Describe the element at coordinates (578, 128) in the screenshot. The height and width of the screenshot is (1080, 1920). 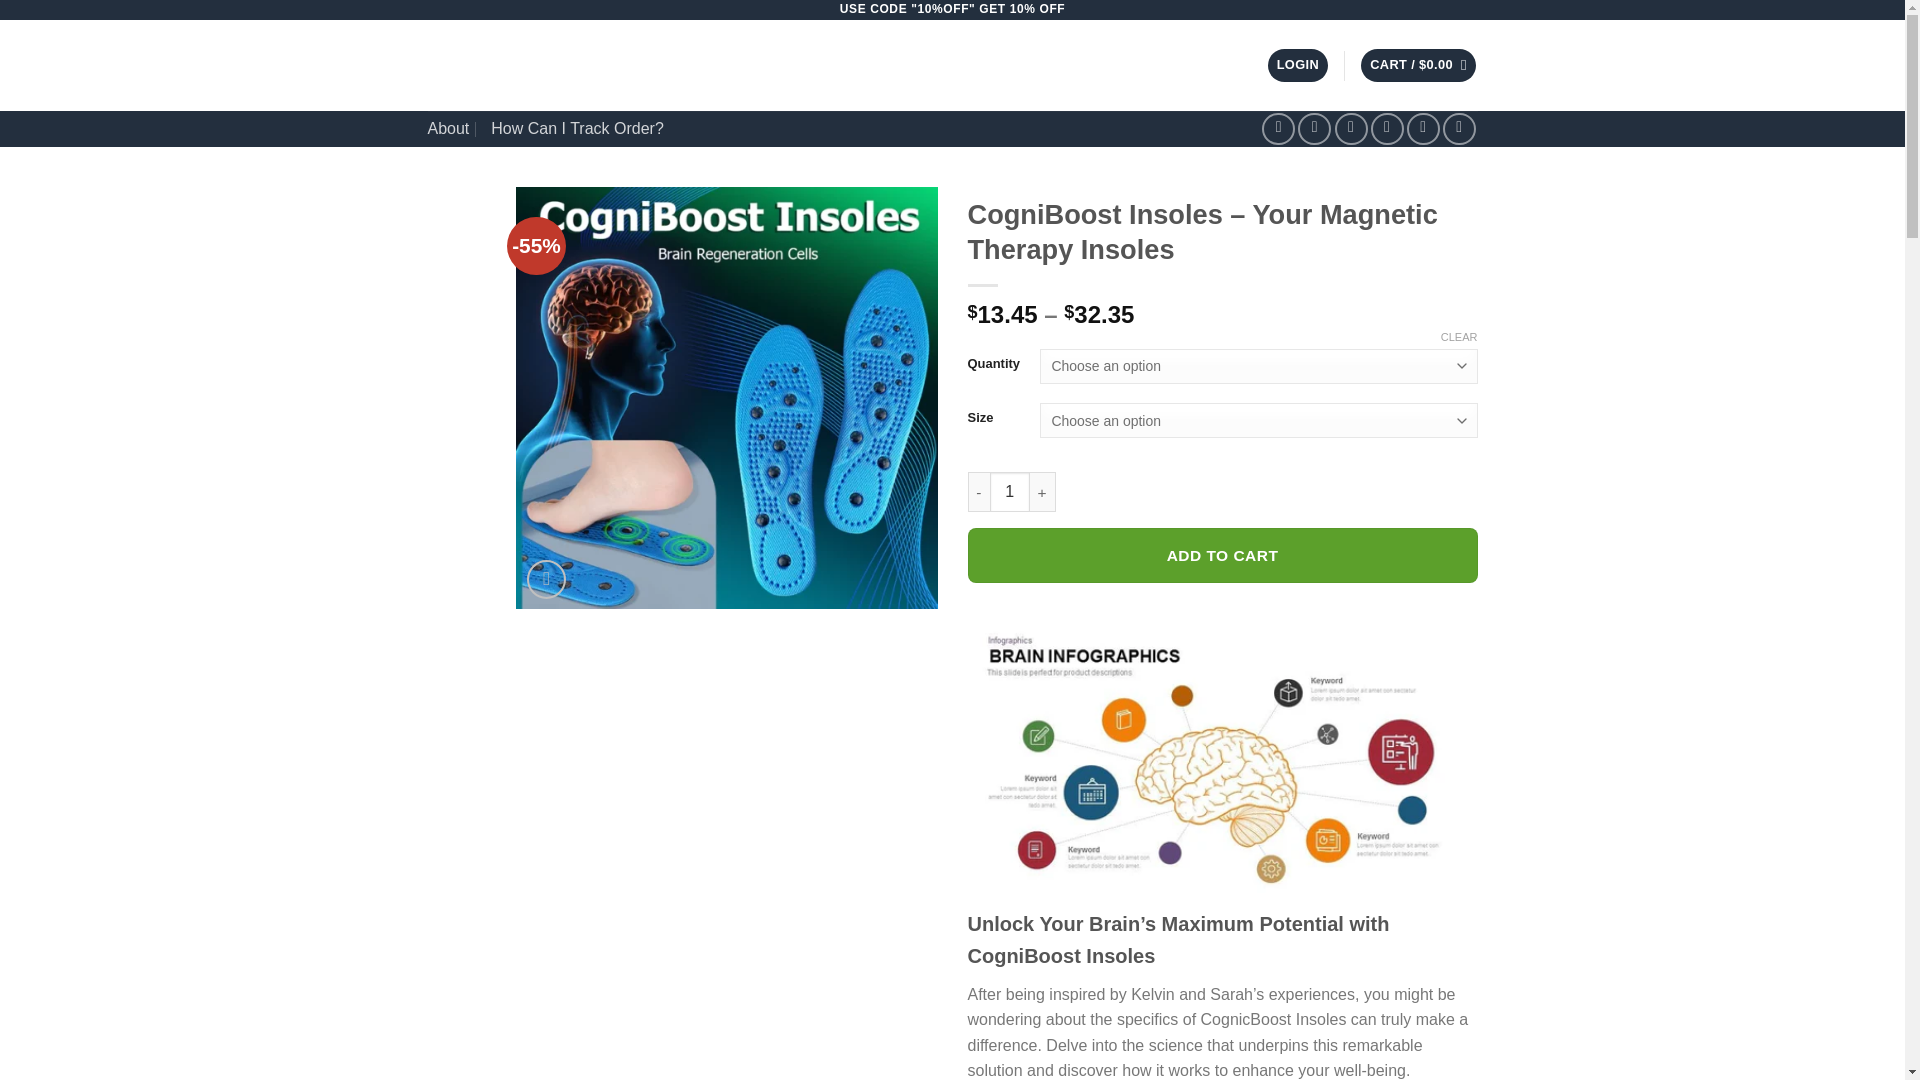
I see `How Can I Track Order?` at that location.